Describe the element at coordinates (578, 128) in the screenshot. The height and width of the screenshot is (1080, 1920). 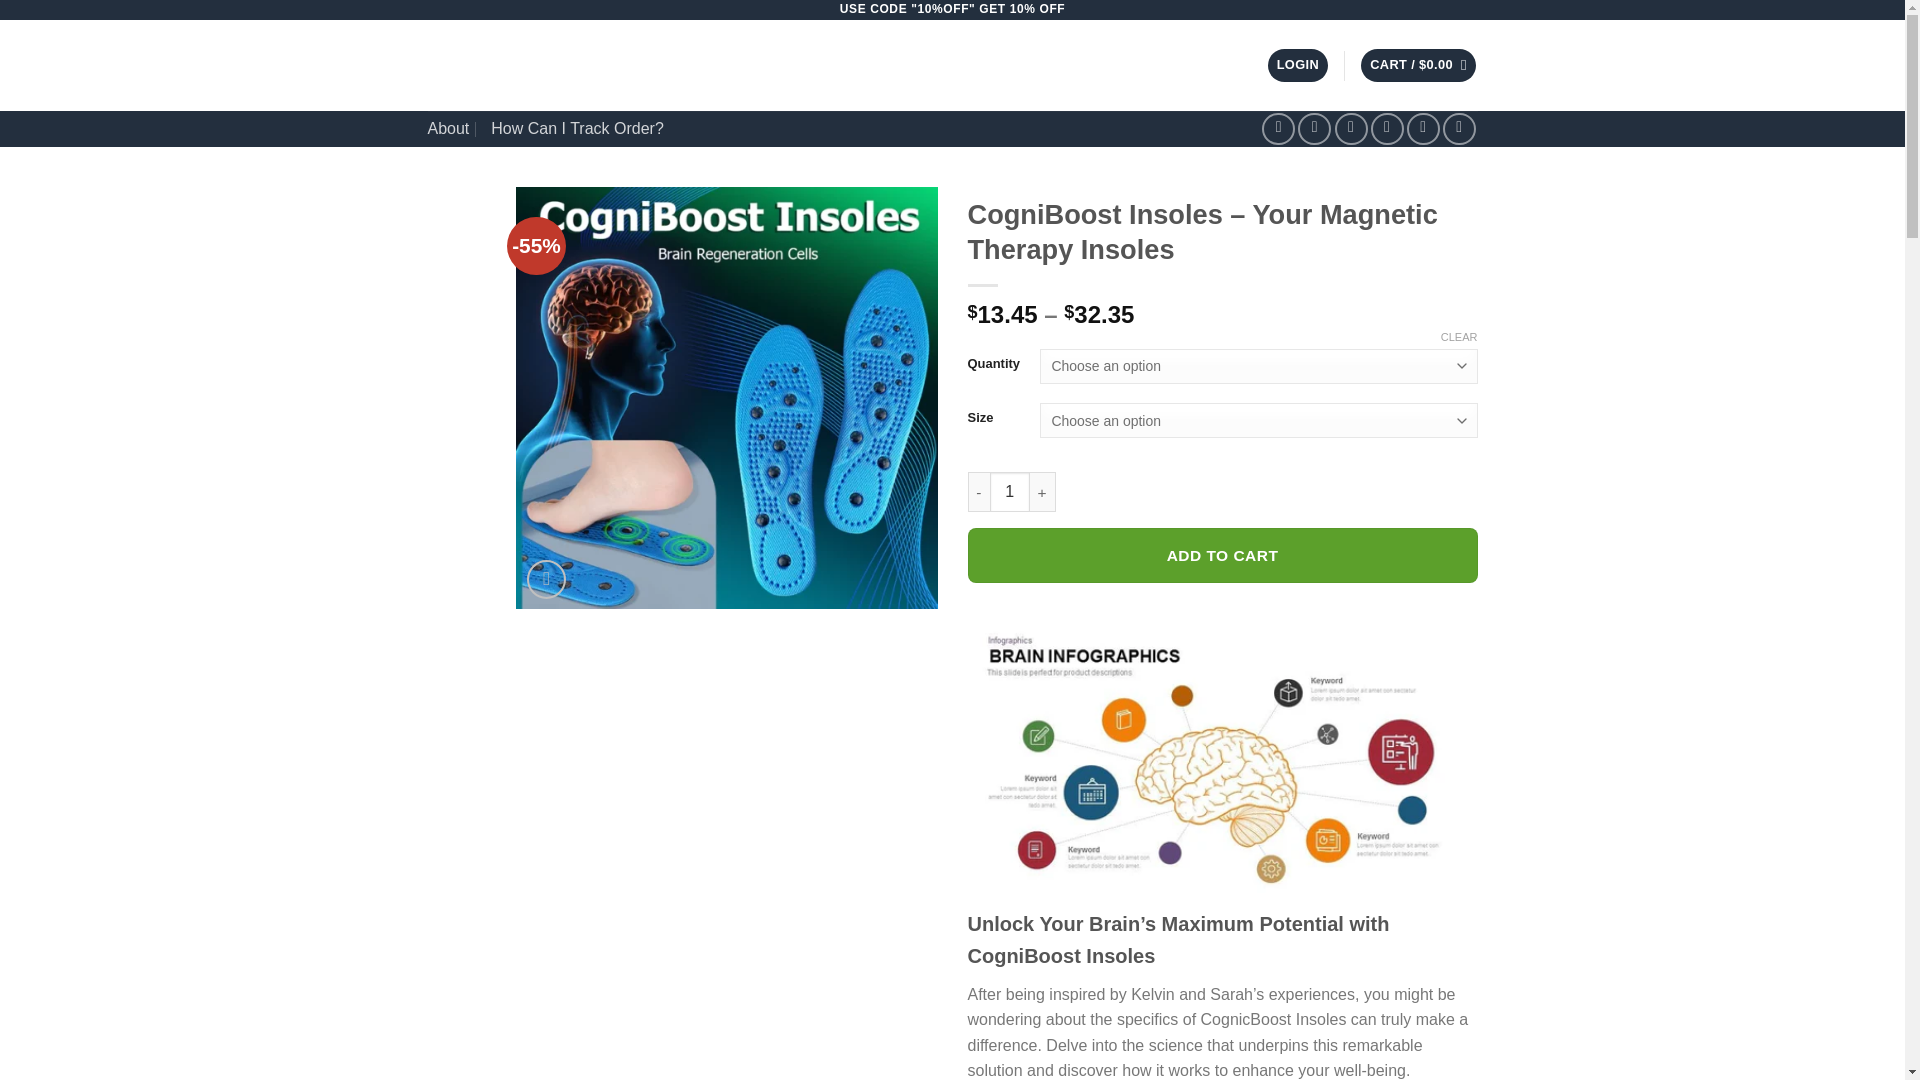
I see `How Can I Track Order?` at that location.